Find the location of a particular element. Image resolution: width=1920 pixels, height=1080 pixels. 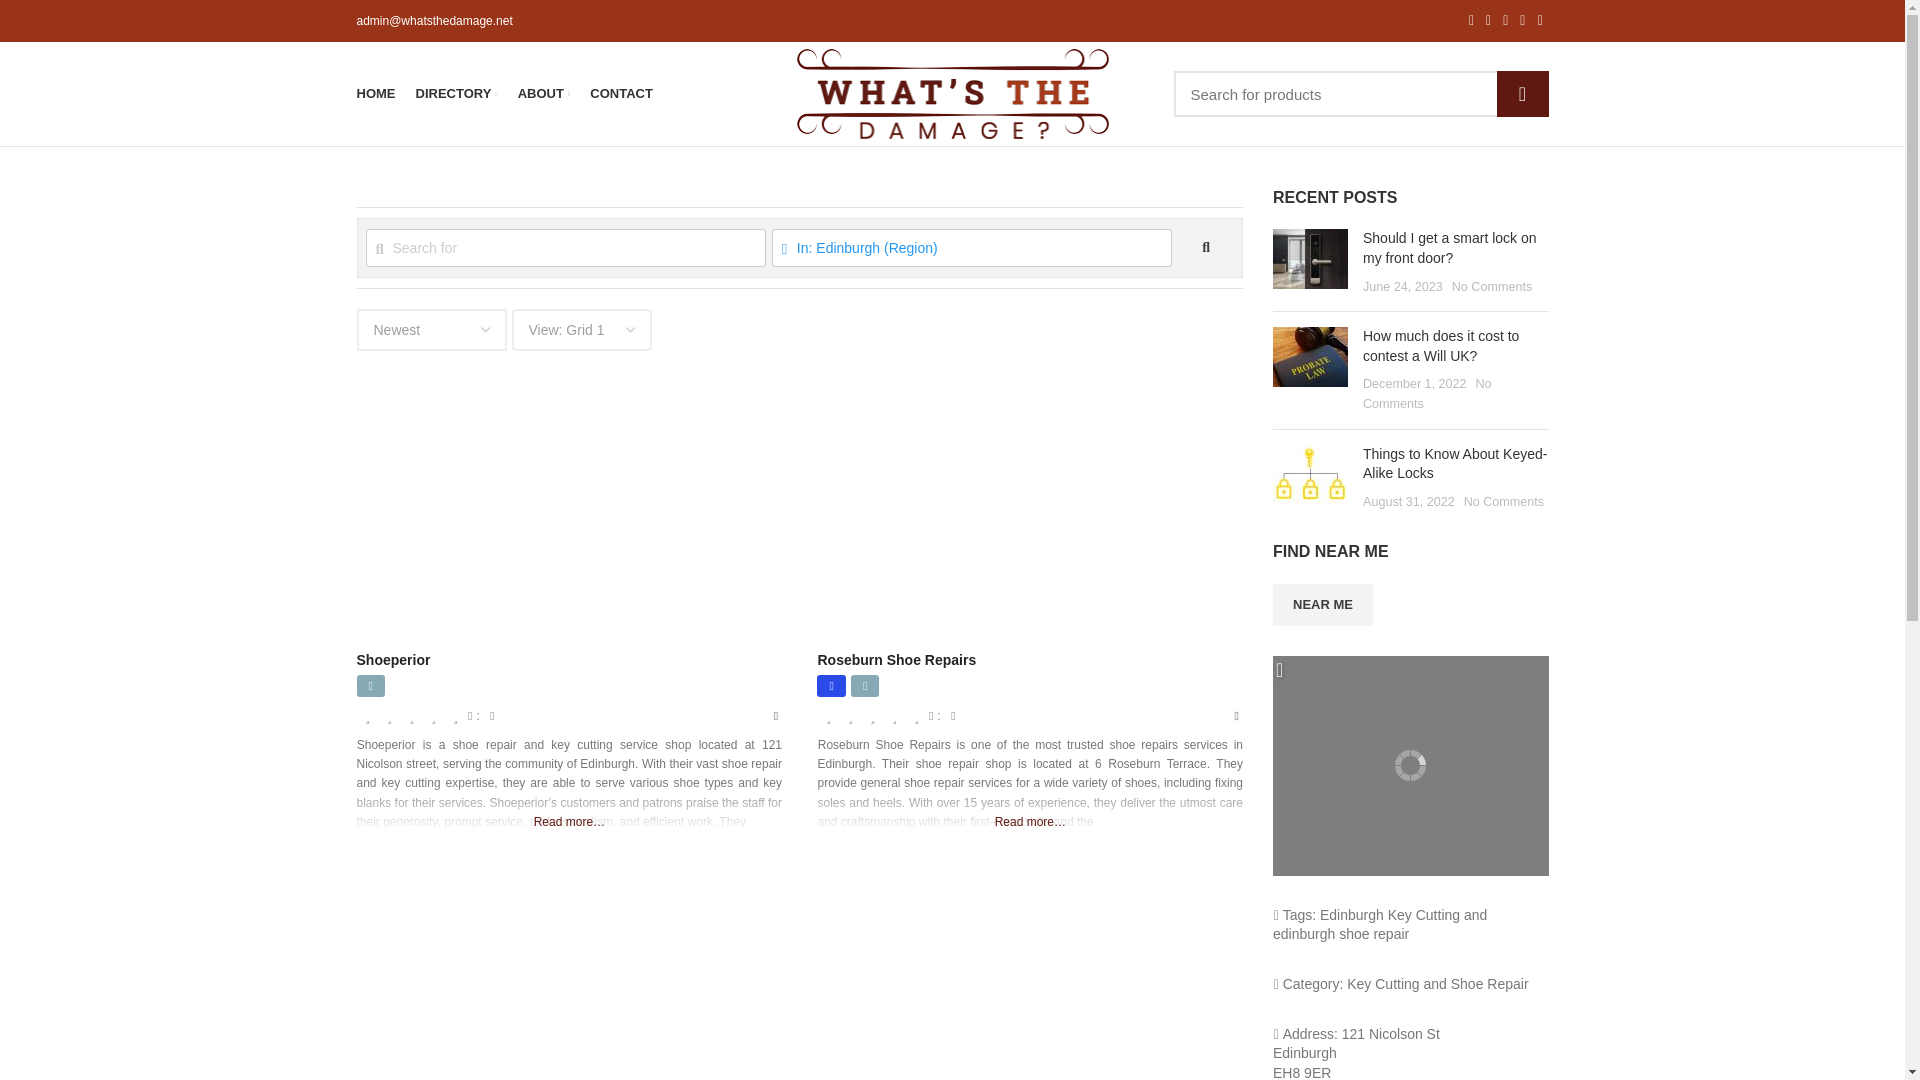

View: Roseburn Shoe Repairs is located at coordinates (896, 660).